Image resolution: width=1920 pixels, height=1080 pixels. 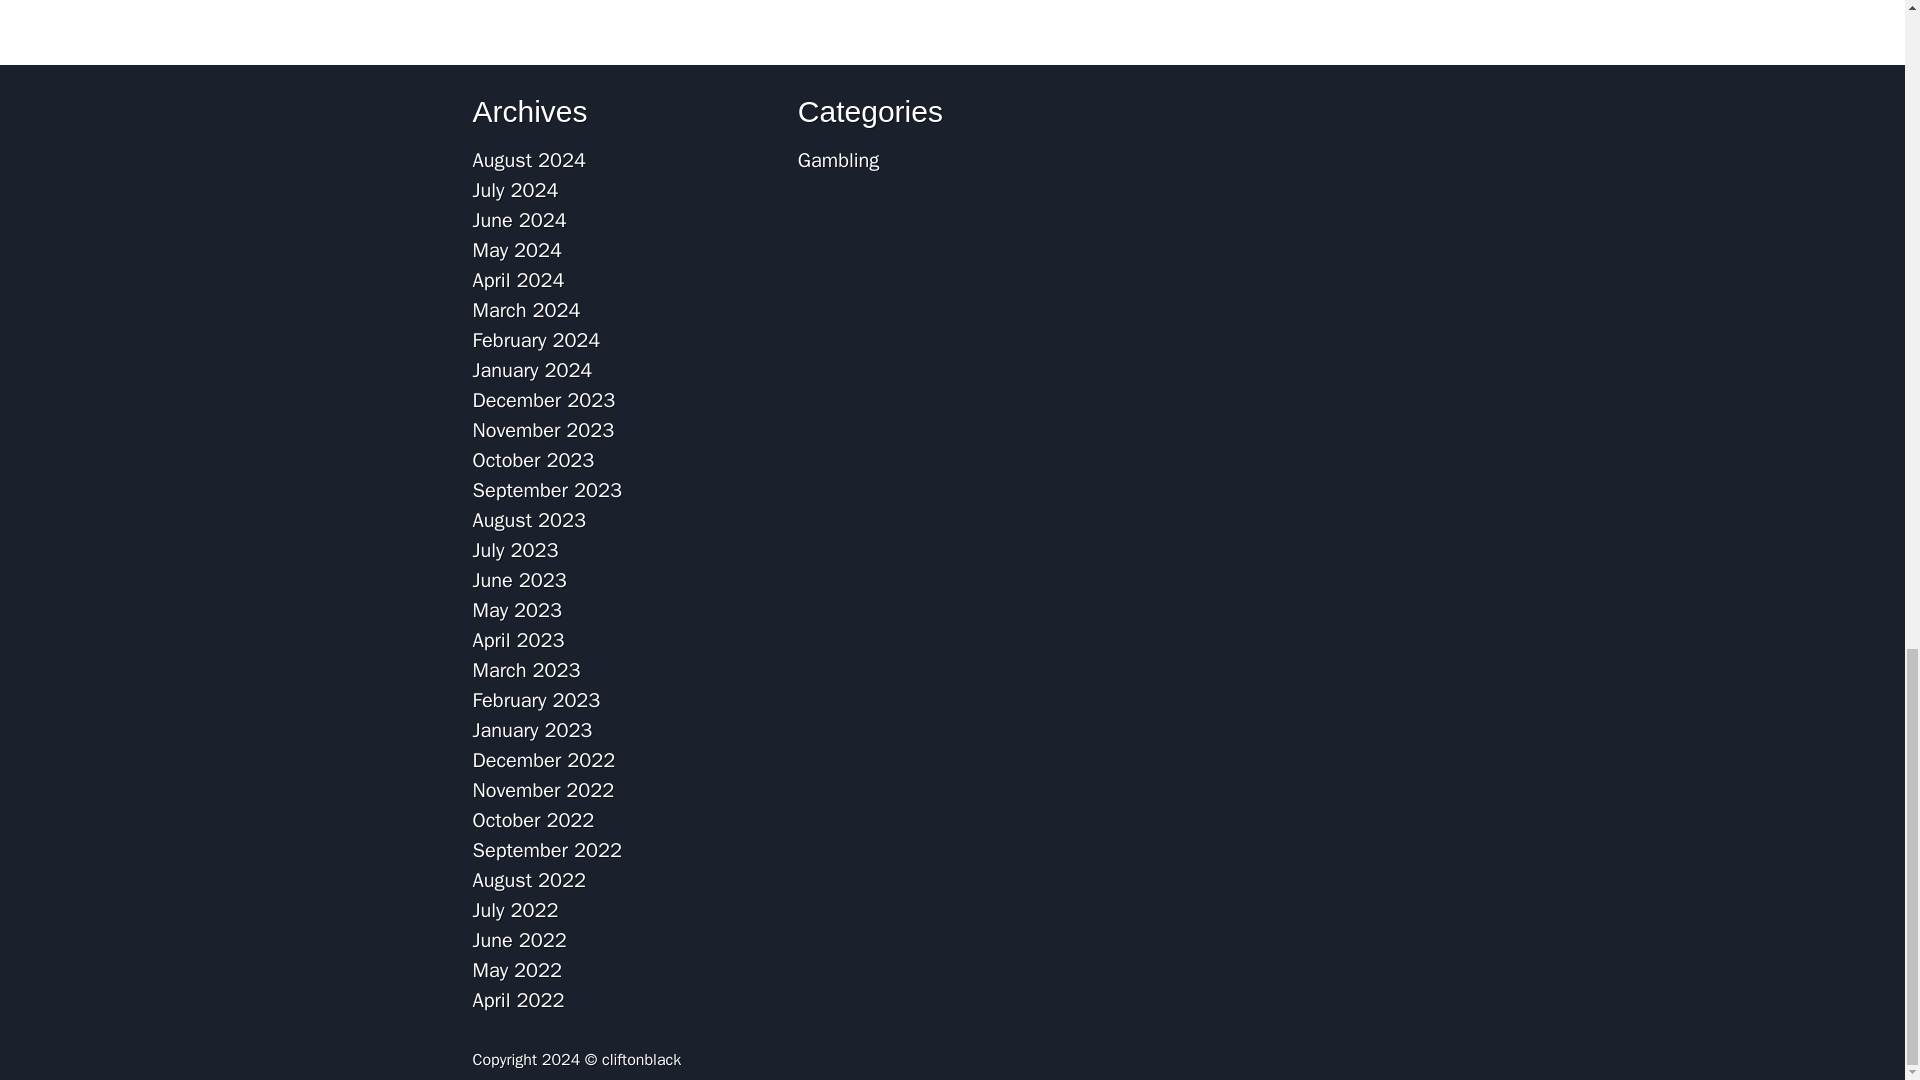 What do you see at coordinates (543, 430) in the screenshot?
I see `November 2023` at bounding box center [543, 430].